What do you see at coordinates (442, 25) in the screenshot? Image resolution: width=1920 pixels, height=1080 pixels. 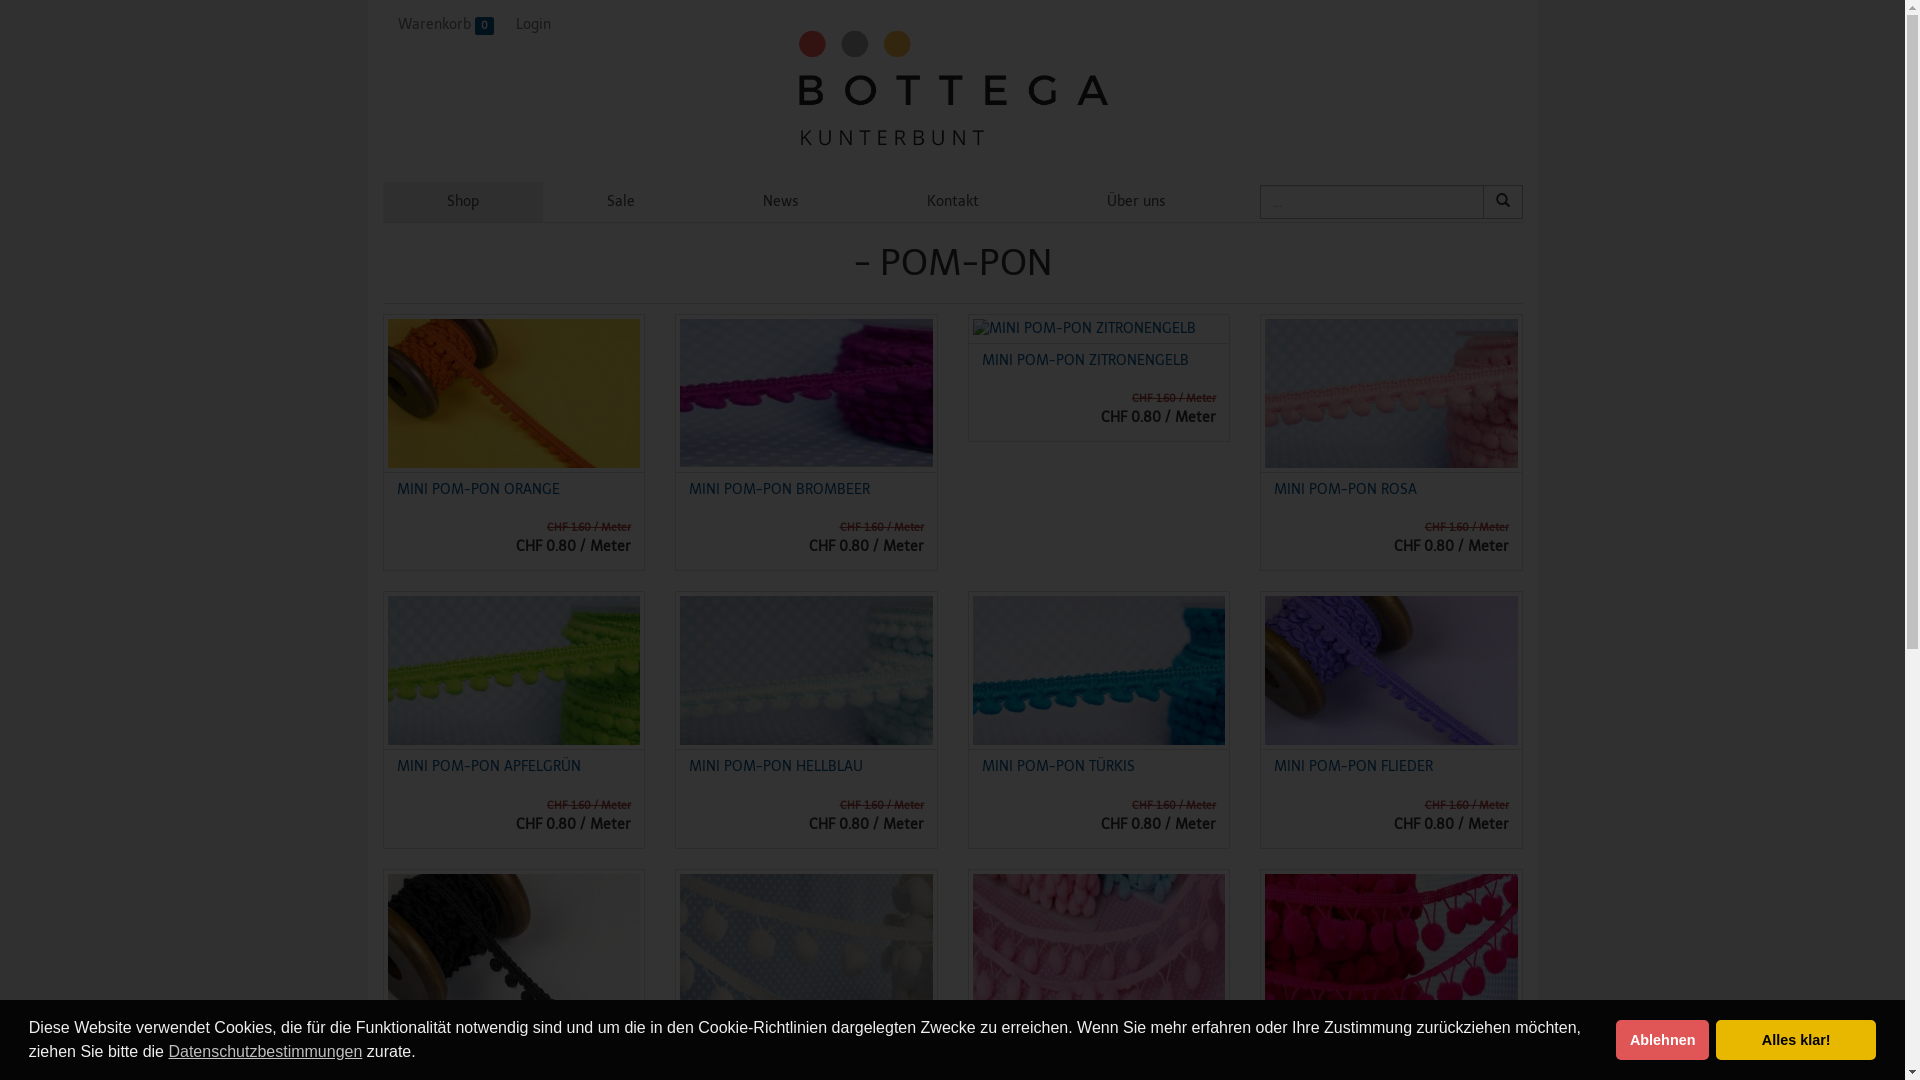 I see `Warenkorb 0` at bounding box center [442, 25].